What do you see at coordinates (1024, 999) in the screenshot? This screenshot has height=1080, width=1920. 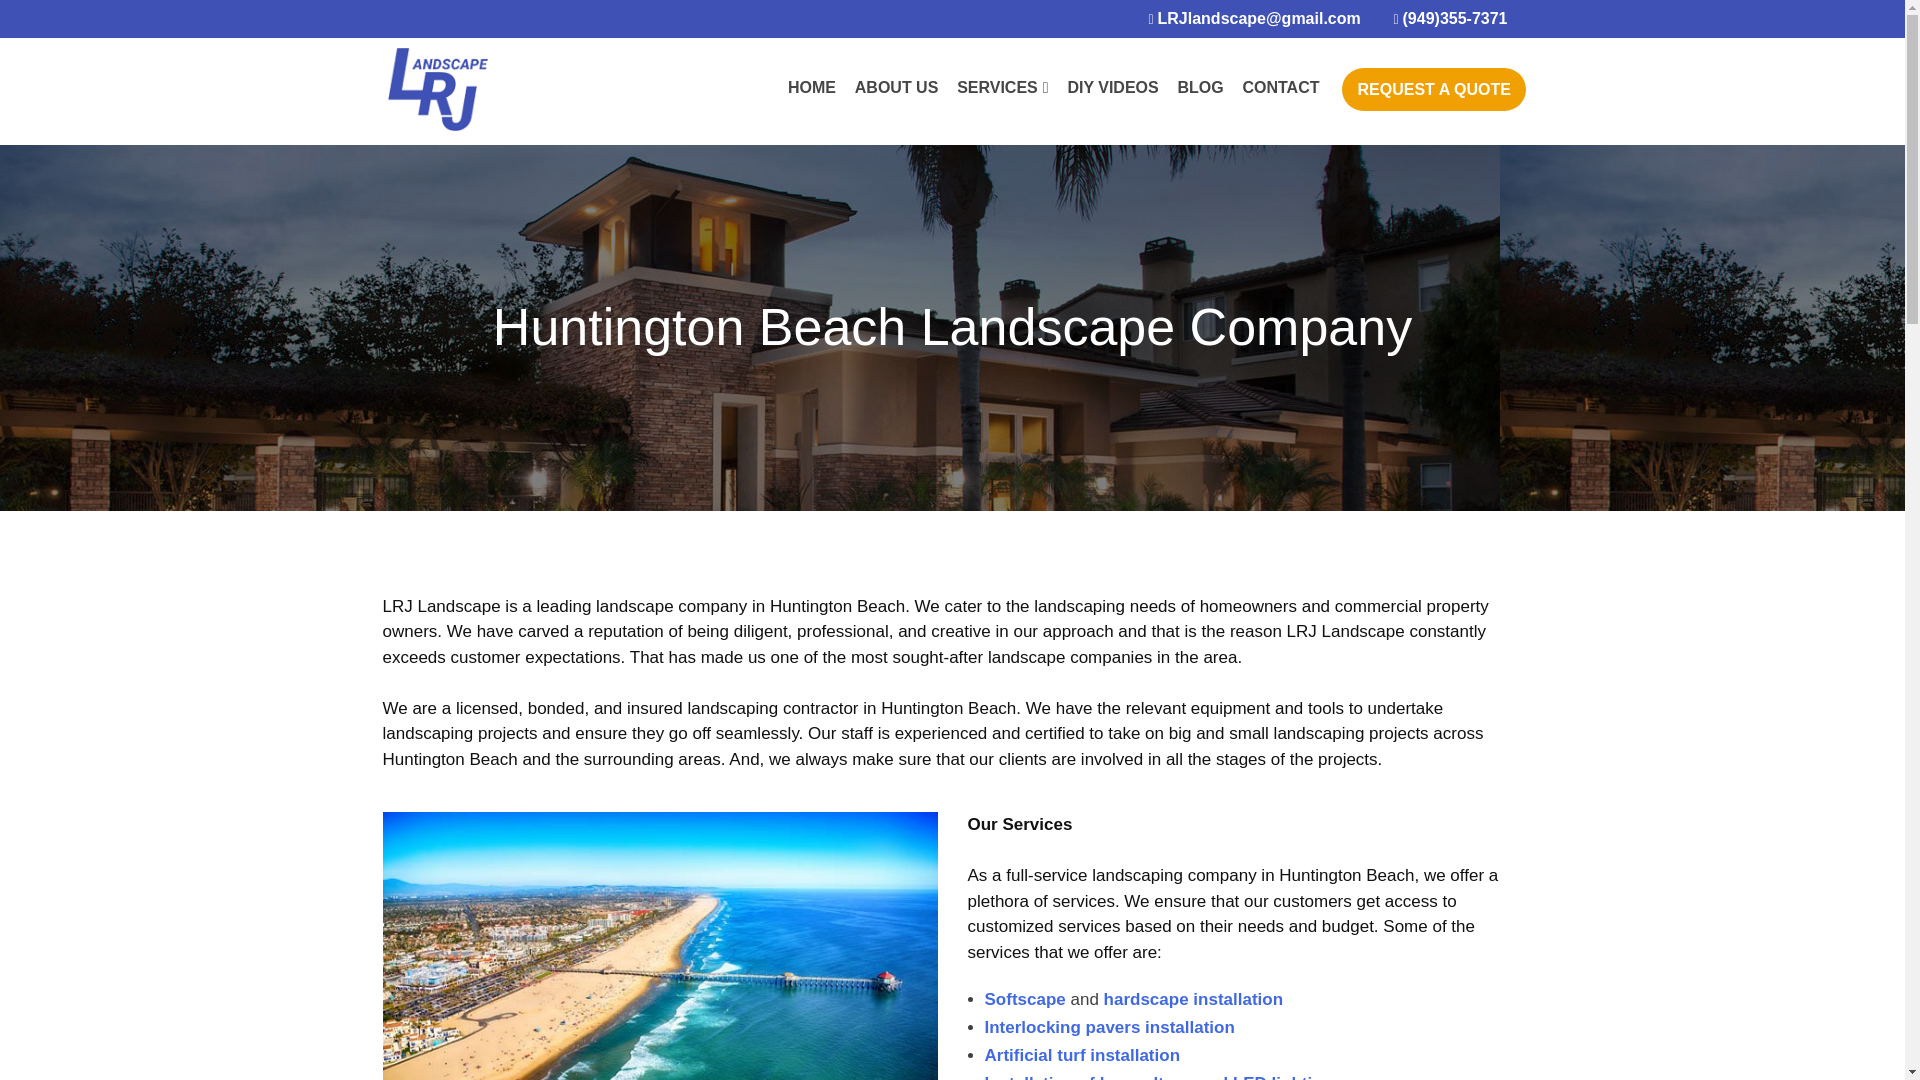 I see `Softscape` at bounding box center [1024, 999].